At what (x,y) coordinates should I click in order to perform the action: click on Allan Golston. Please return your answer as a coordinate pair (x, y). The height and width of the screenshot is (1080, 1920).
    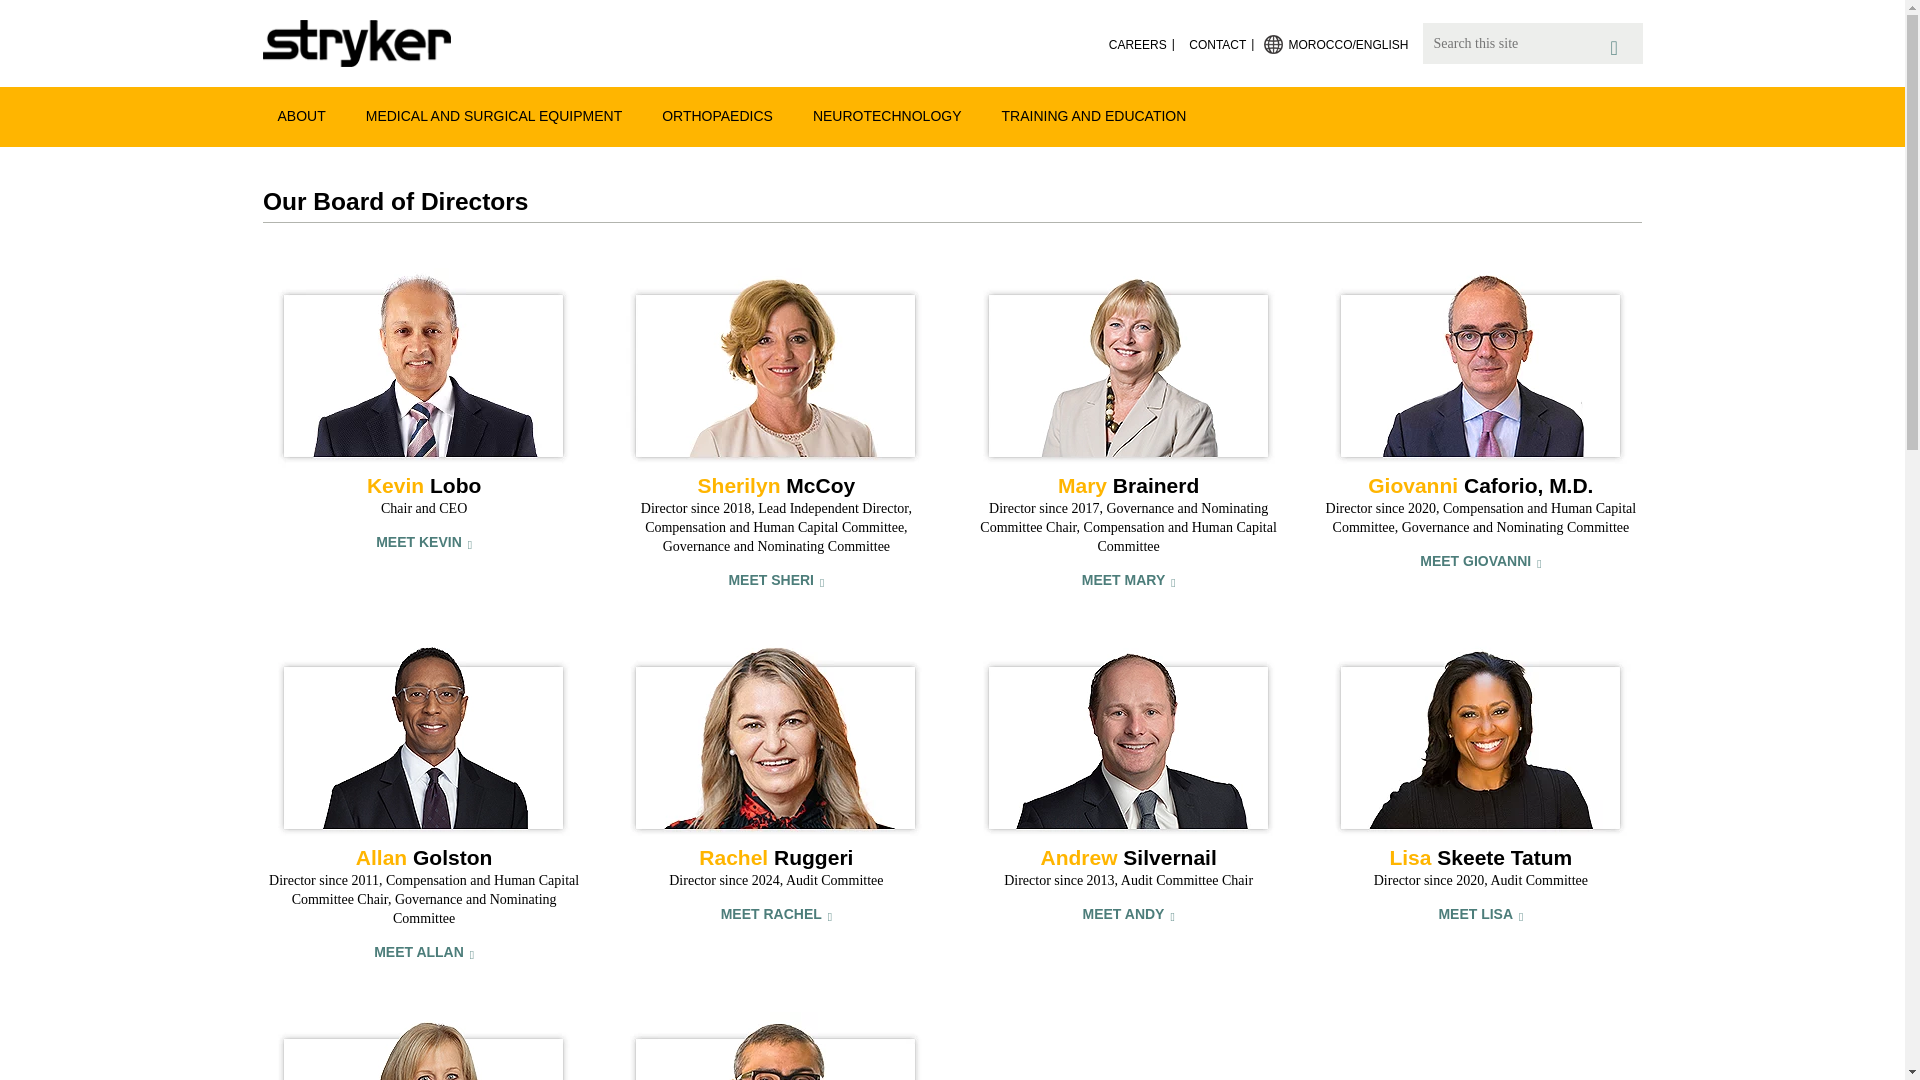
    Looking at the image, I should click on (424, 740).